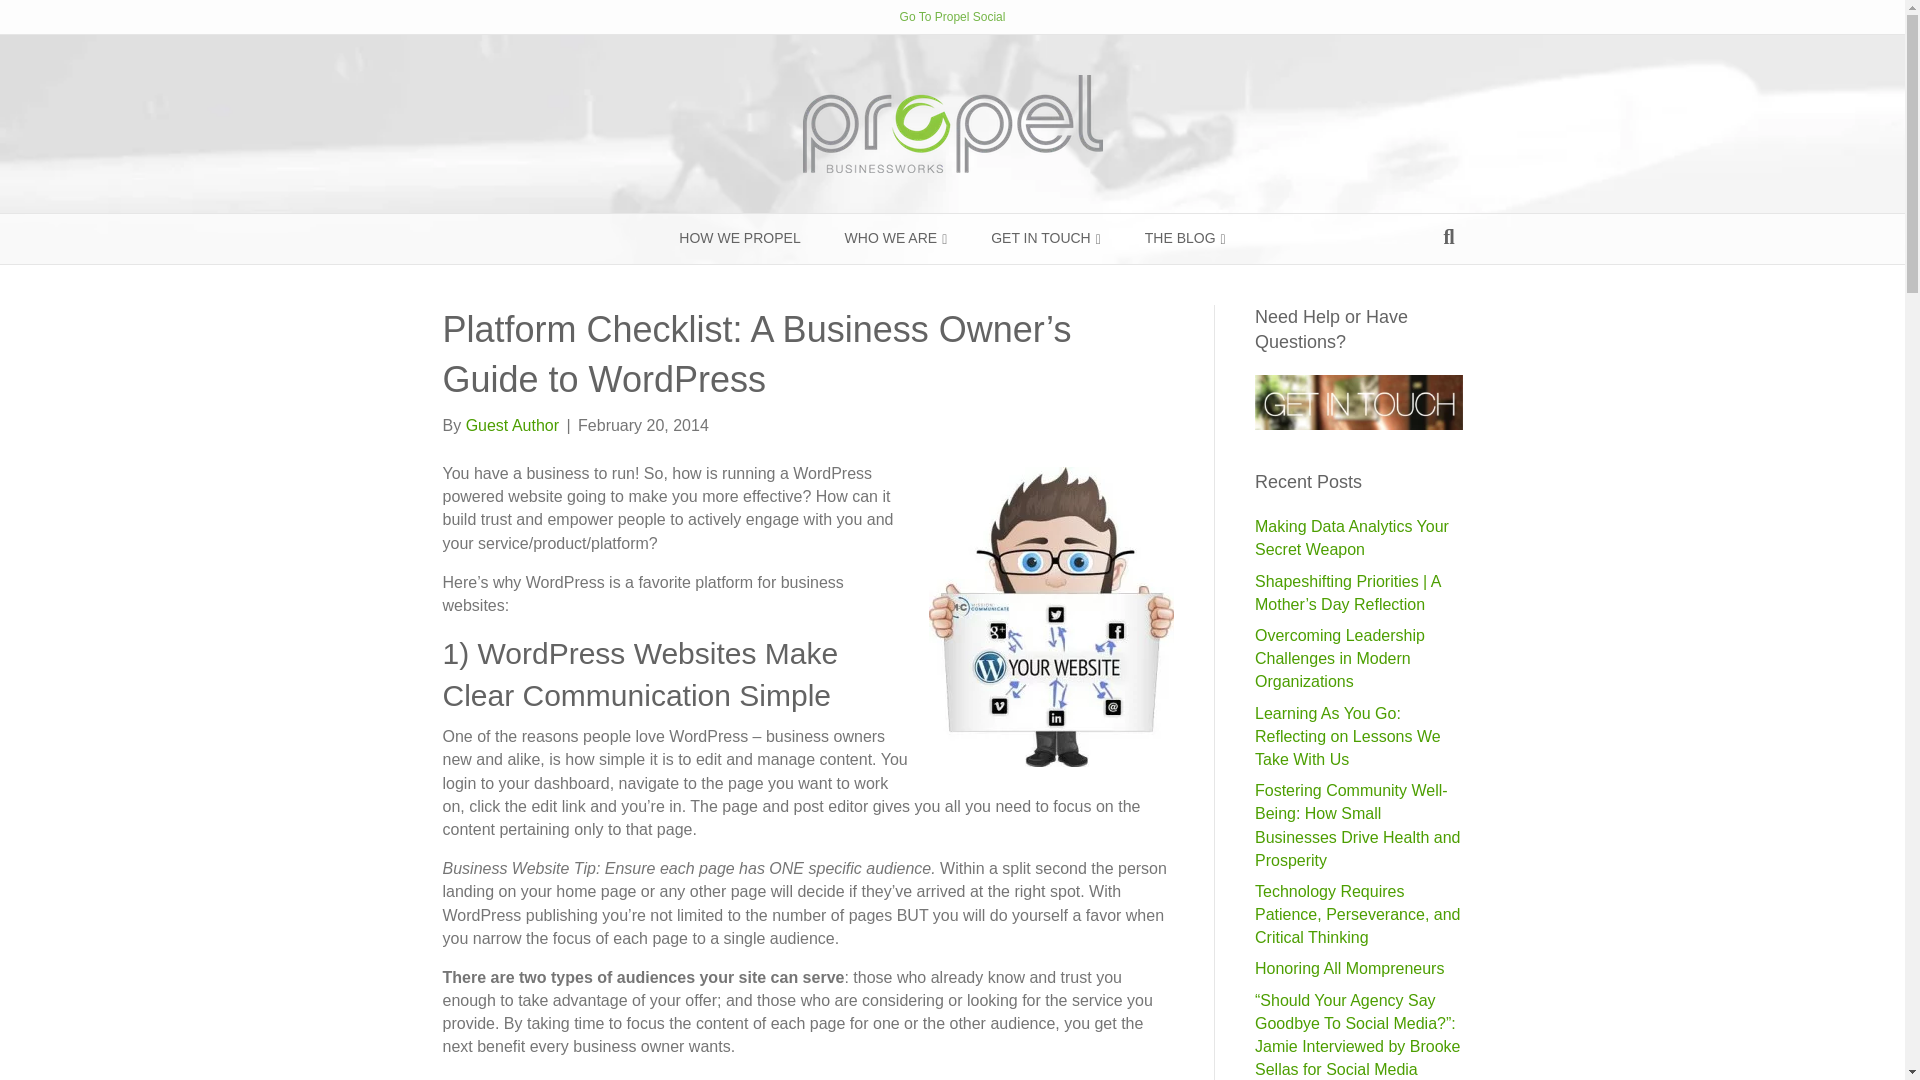  Describe the element at coordinates (512, 425) in the screenshot. I see `Guest Author` at that location.